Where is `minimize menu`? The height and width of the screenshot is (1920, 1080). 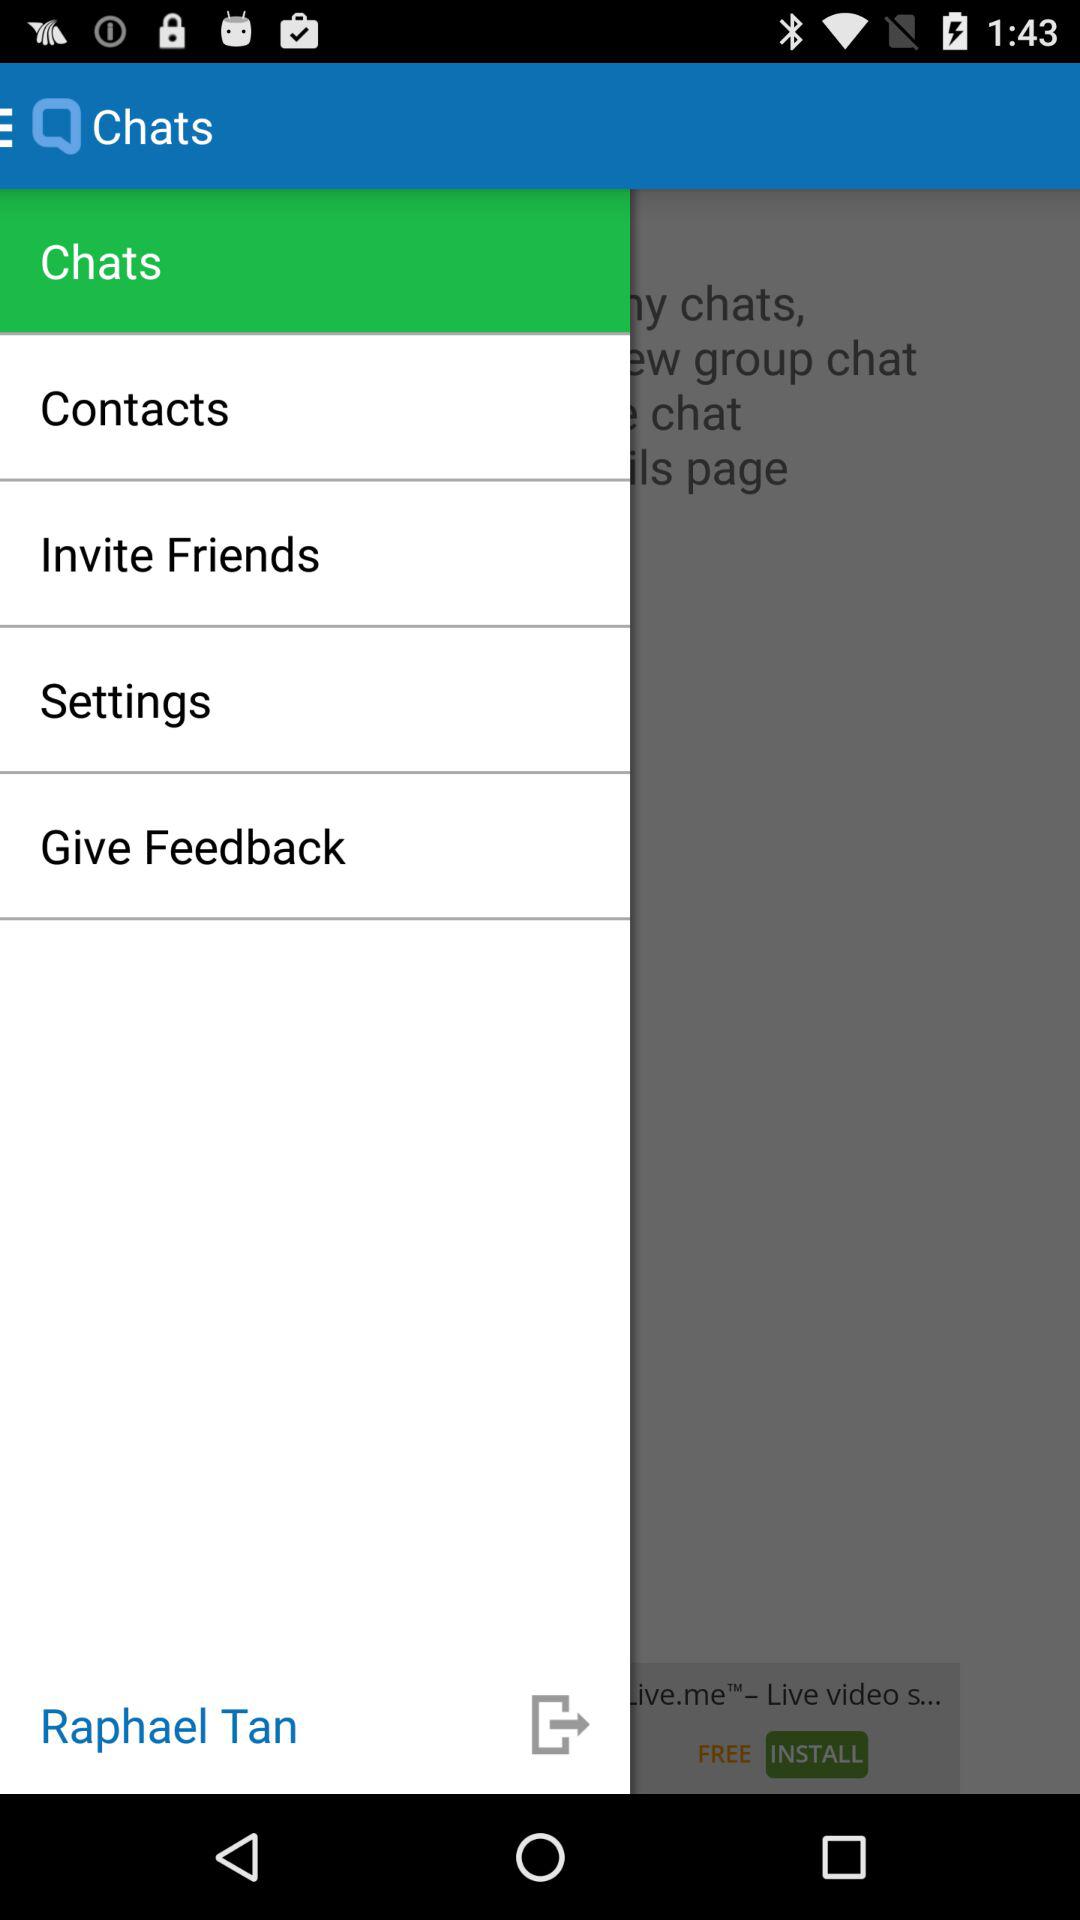 minimize menu is located at coordinates (560, 1724).